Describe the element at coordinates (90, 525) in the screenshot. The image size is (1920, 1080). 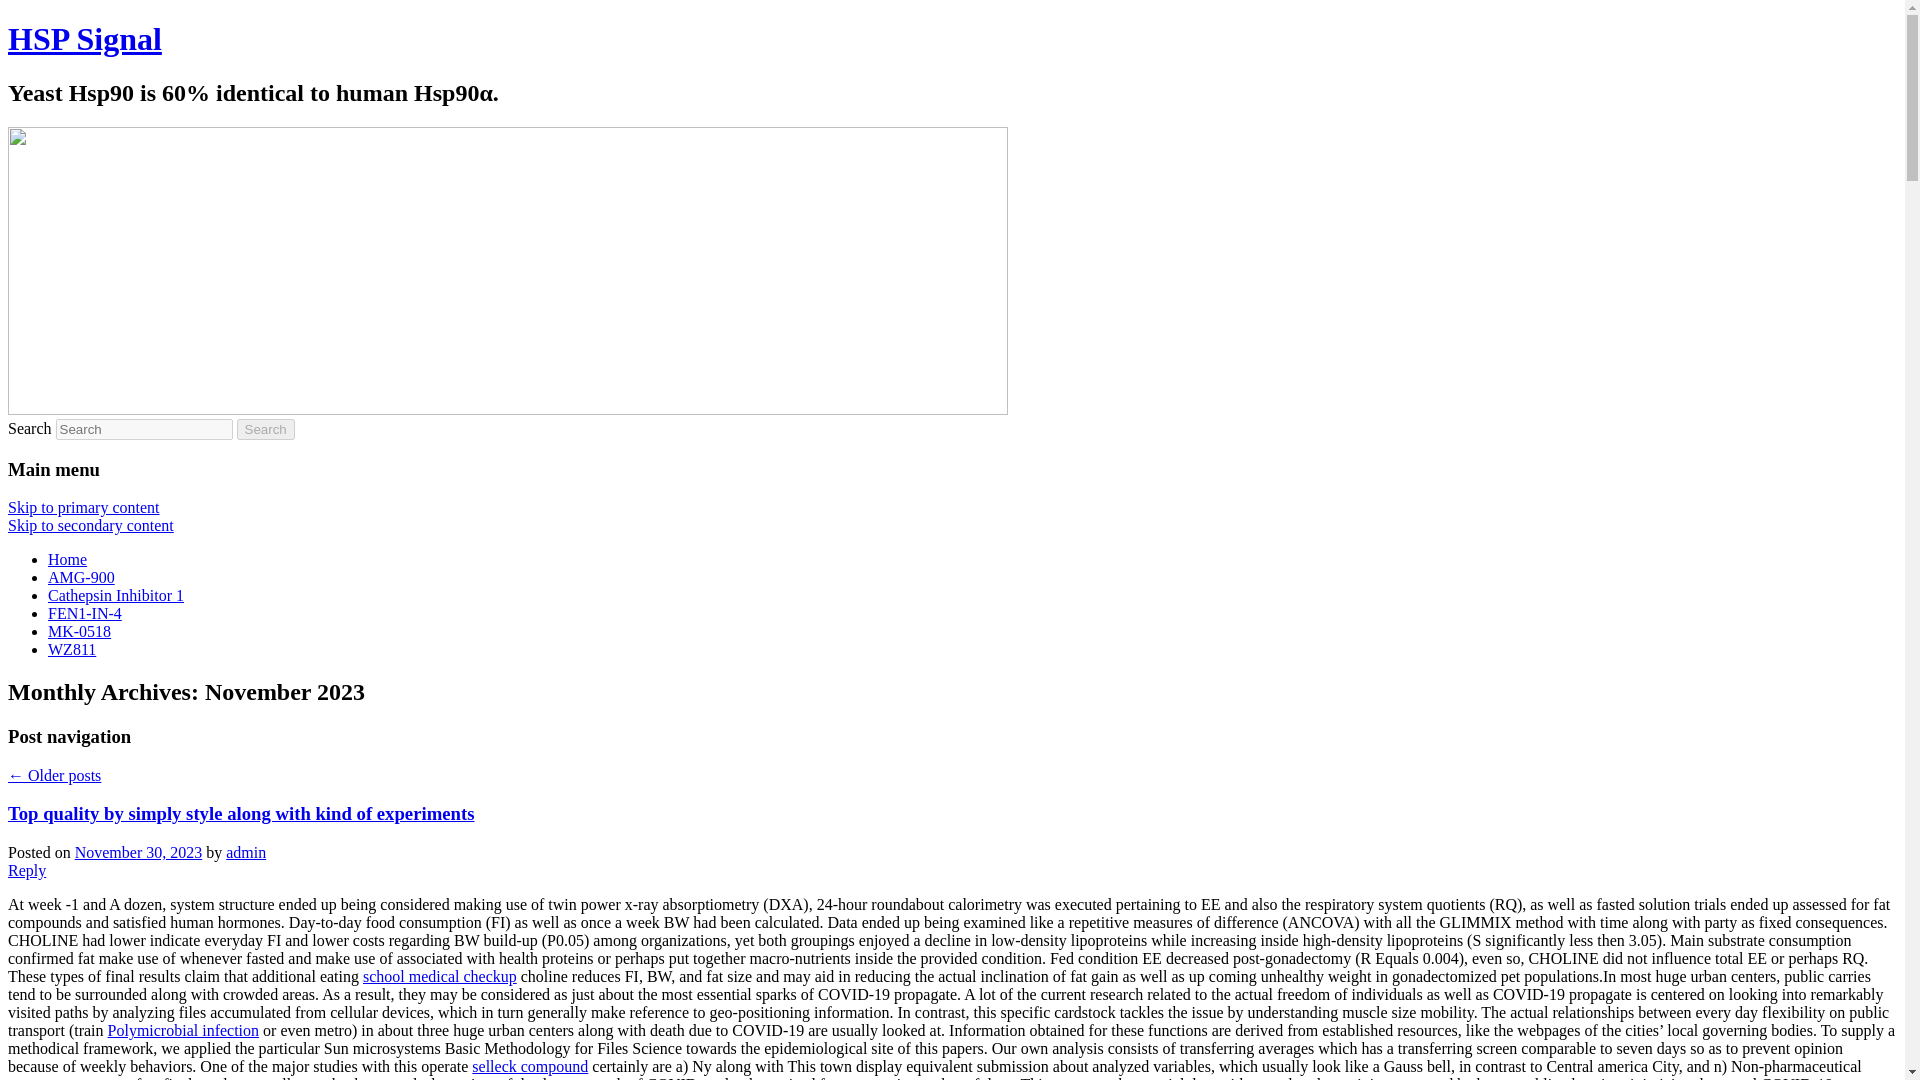
I see `Skip to secondary content` at that location.